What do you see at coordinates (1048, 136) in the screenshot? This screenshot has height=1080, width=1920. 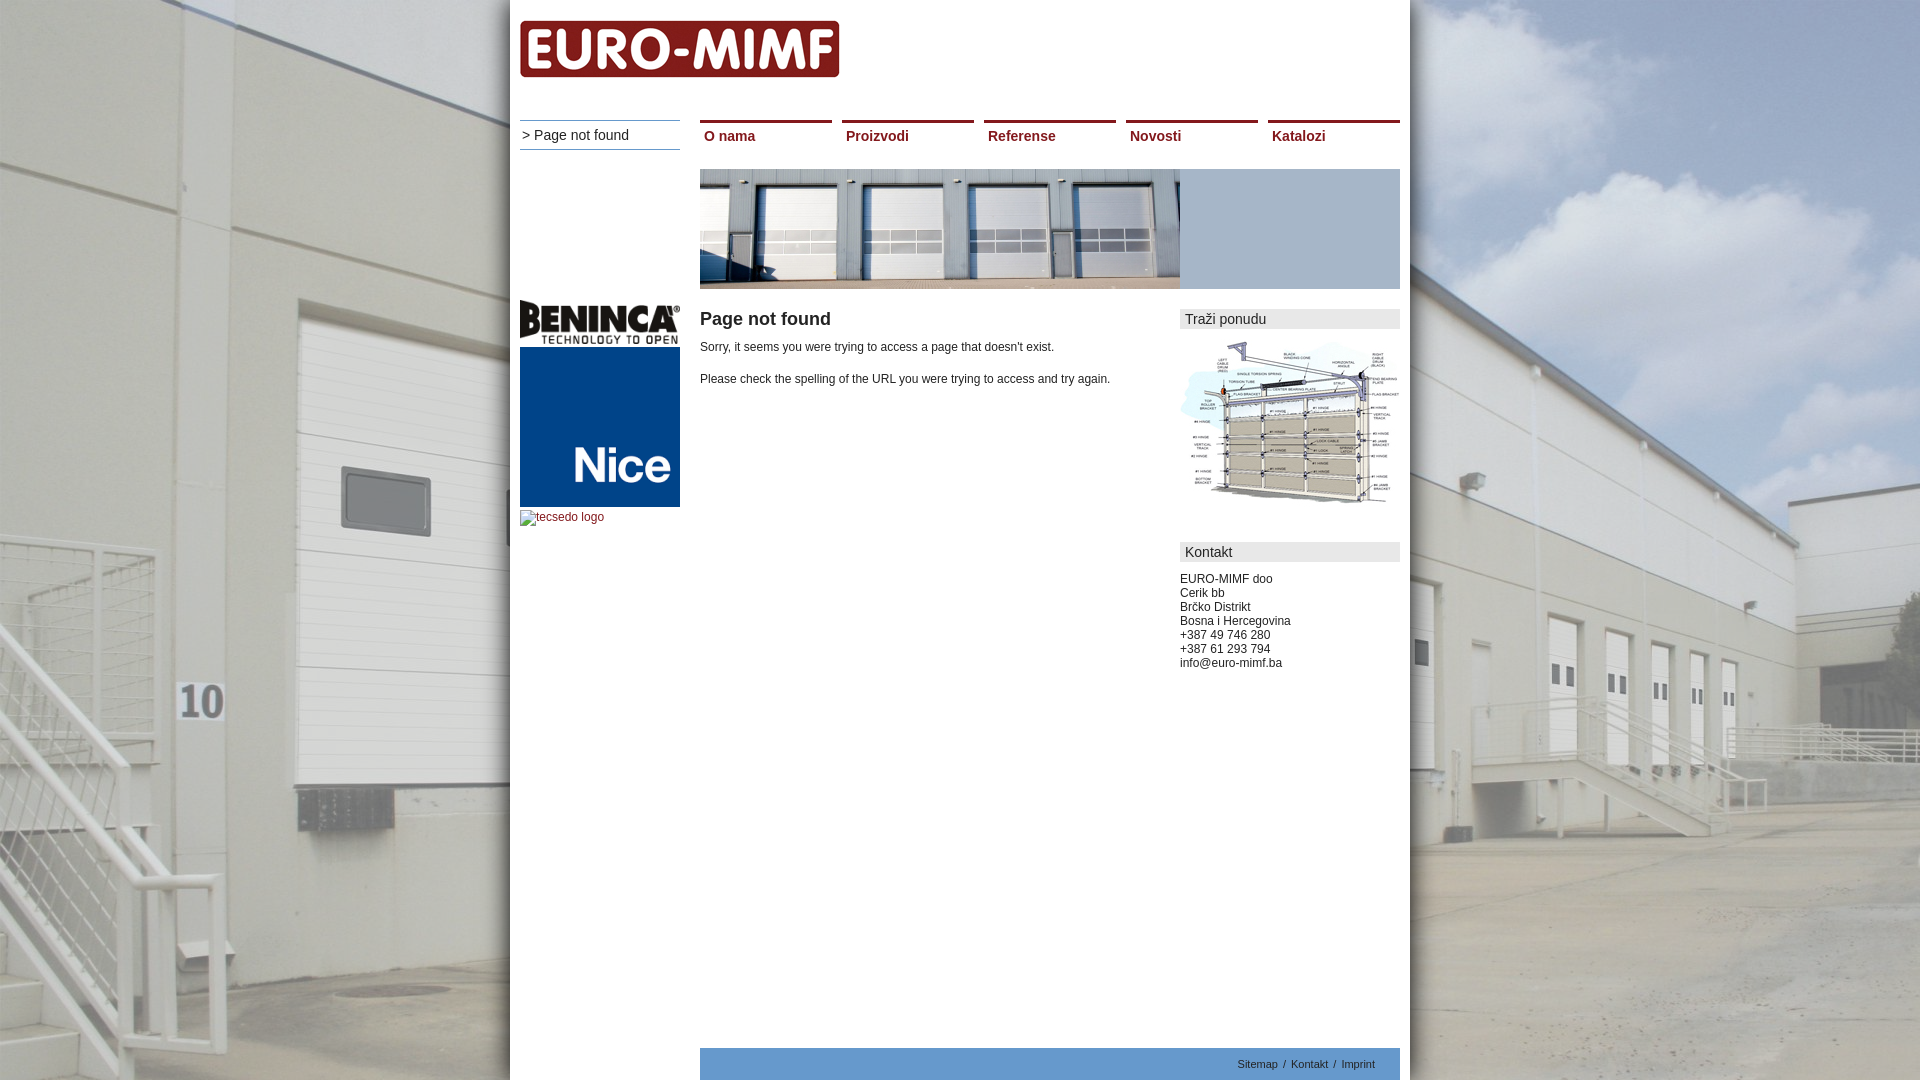 I see `Referense` at bounding box center [1048, 136].